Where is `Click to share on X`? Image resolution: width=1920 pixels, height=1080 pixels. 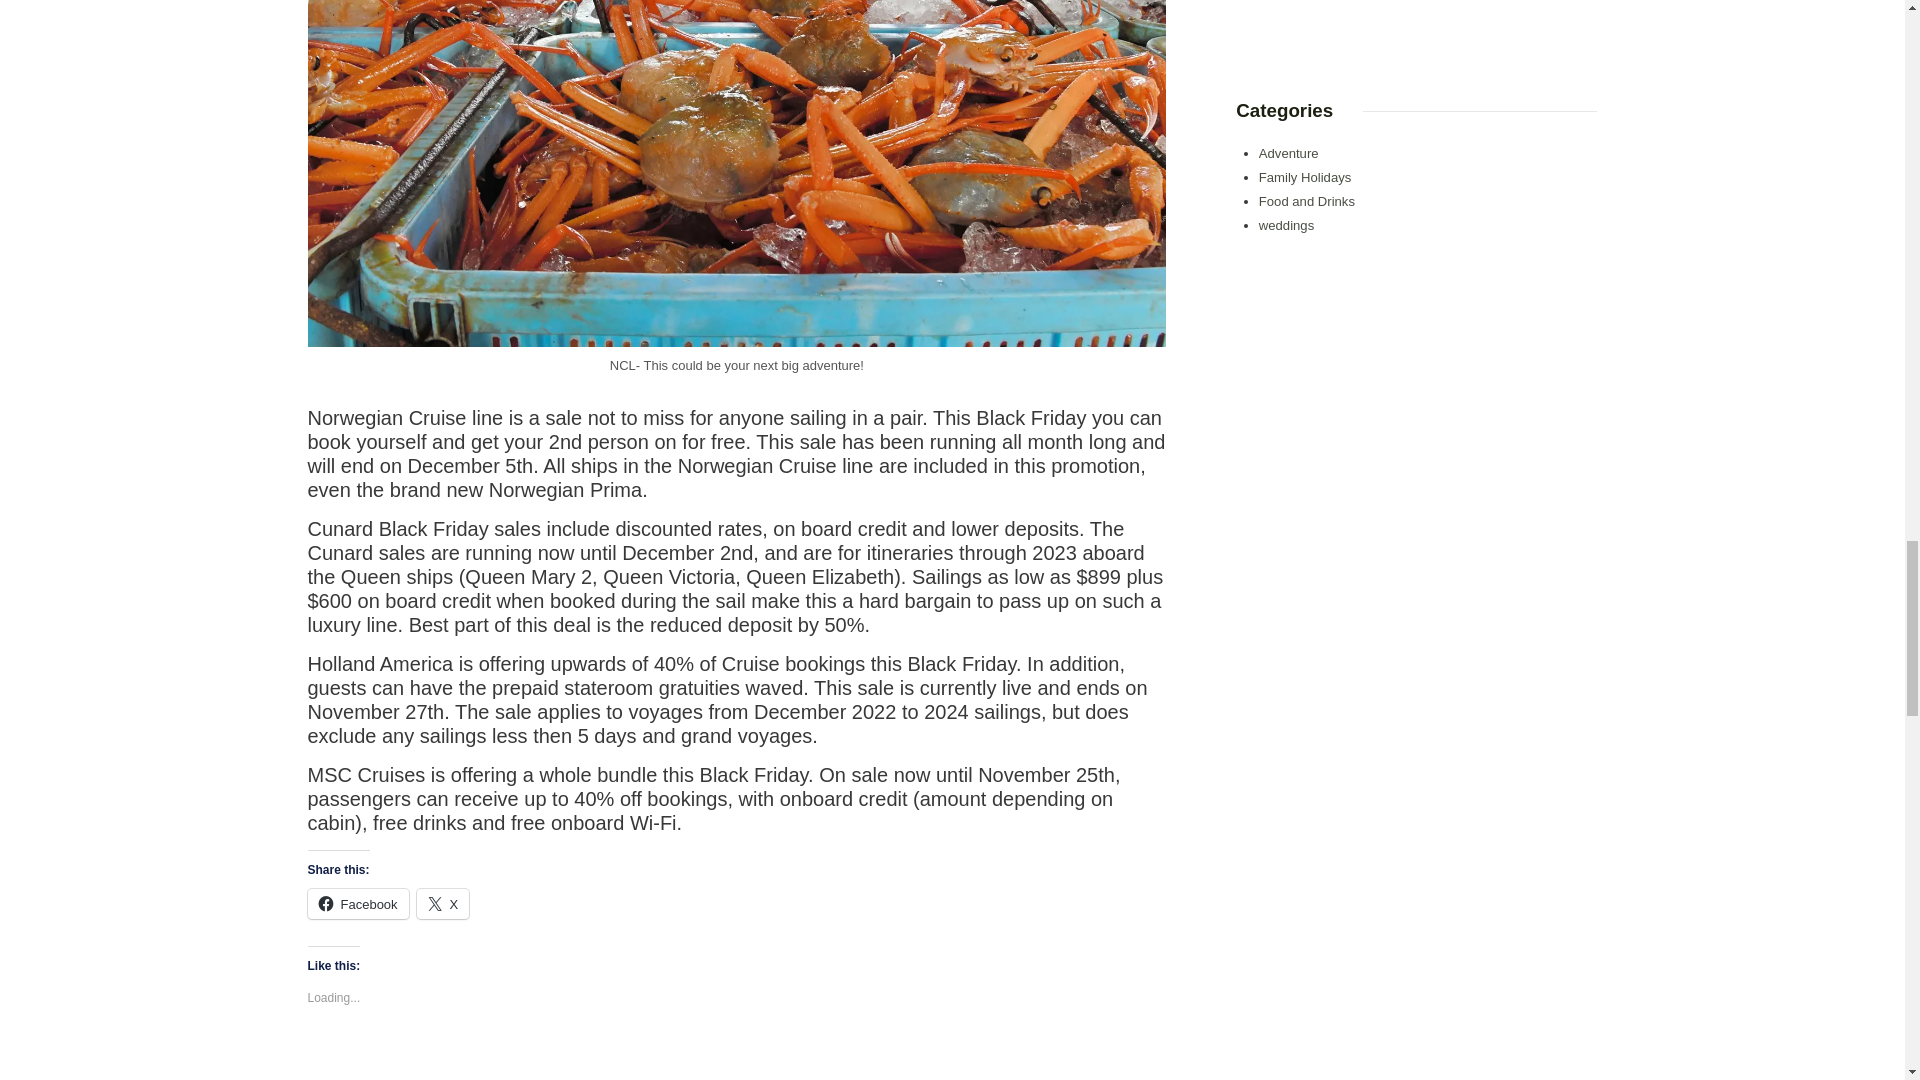 Click to share on X is located at coordinates (443, 904).